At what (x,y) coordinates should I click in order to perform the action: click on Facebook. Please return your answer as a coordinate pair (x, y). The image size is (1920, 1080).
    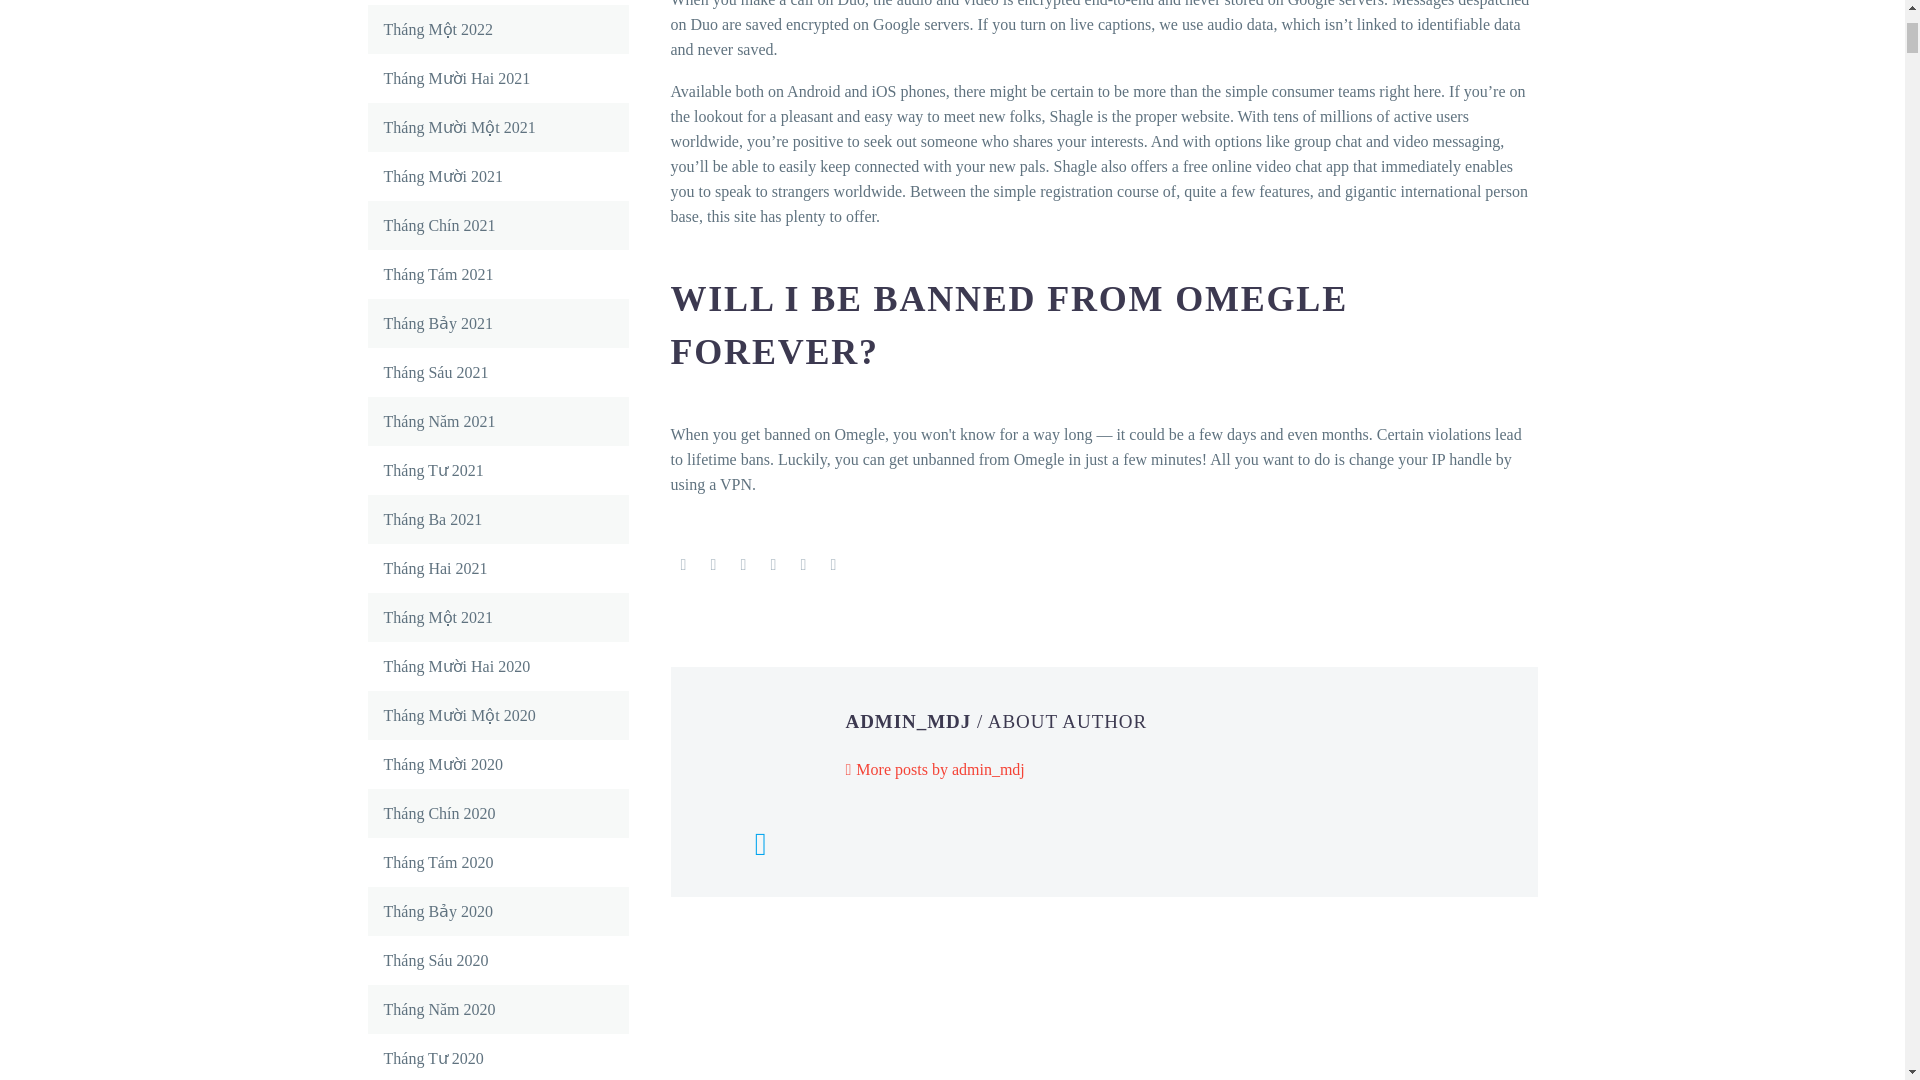
    Looking at the image, I should click on (683, 565).